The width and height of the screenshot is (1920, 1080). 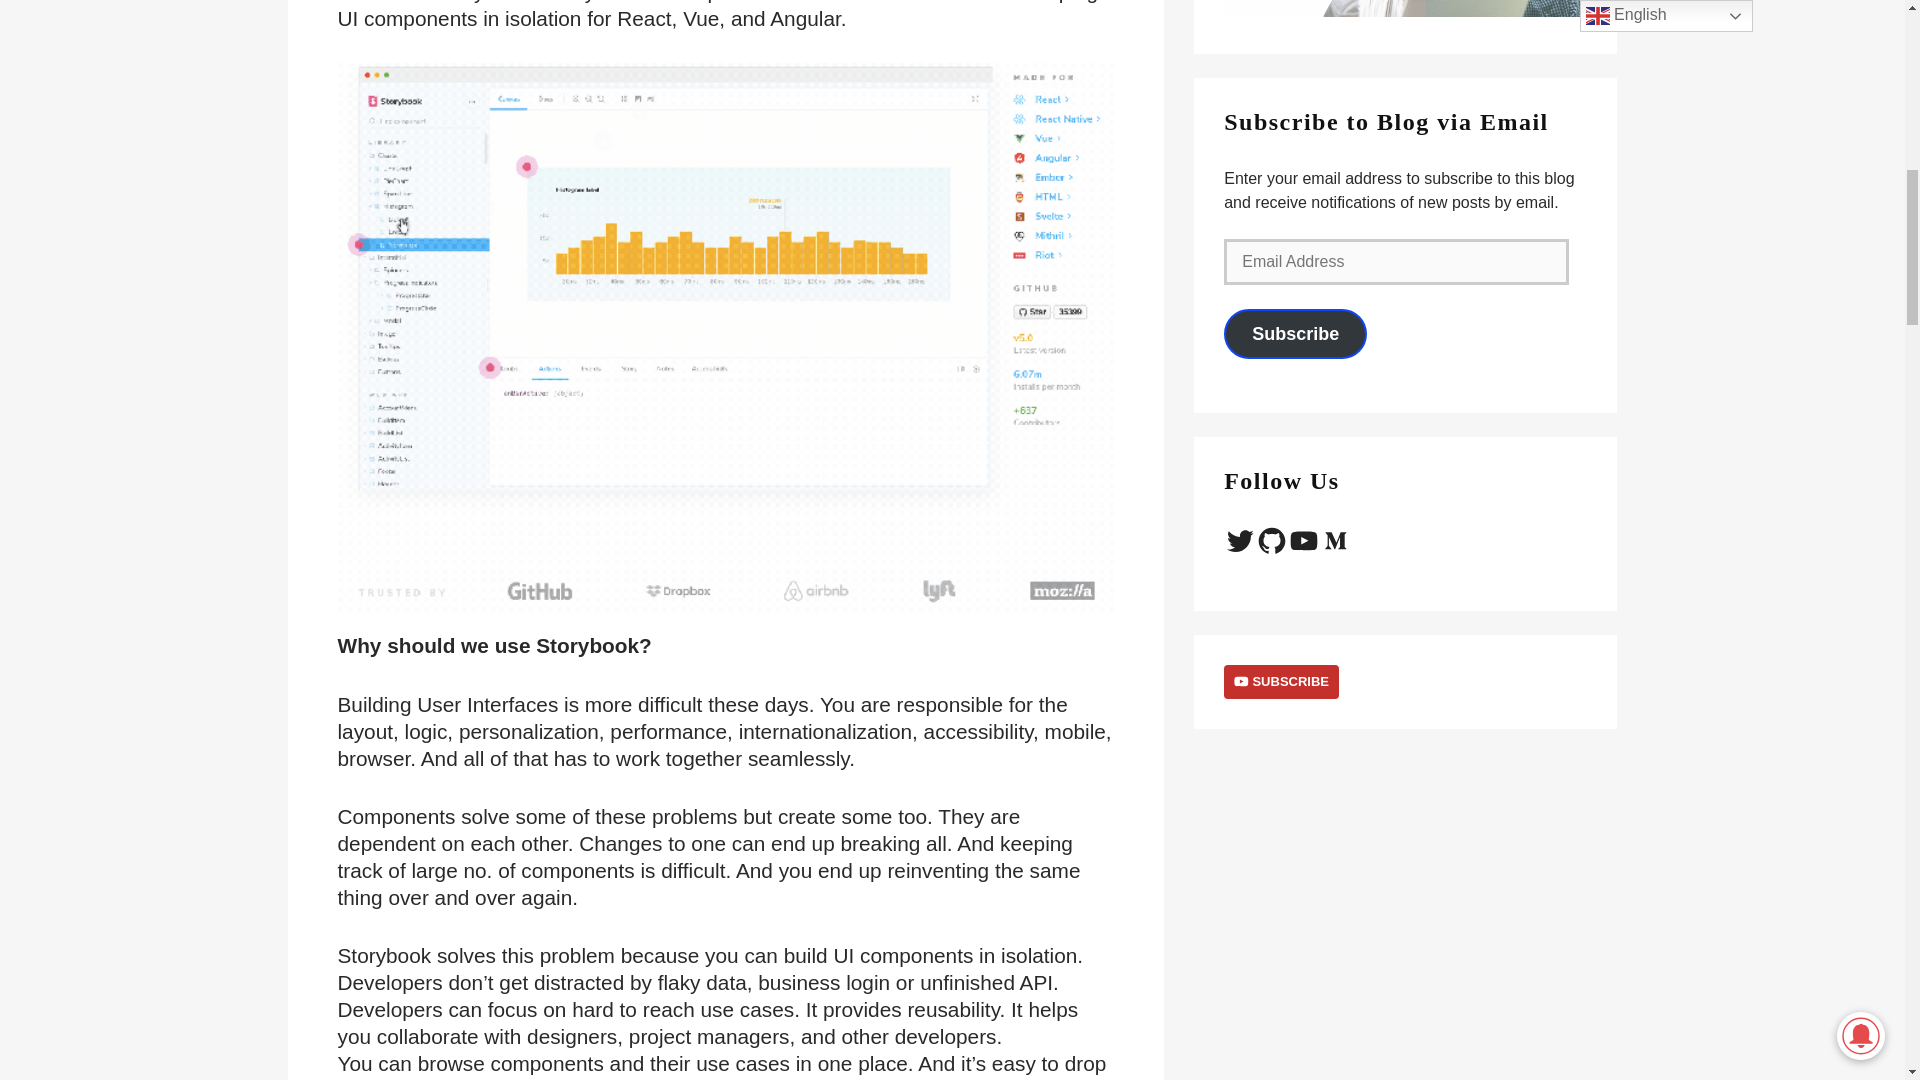 I want to click on Twitter, so click(x=1240, y=540).